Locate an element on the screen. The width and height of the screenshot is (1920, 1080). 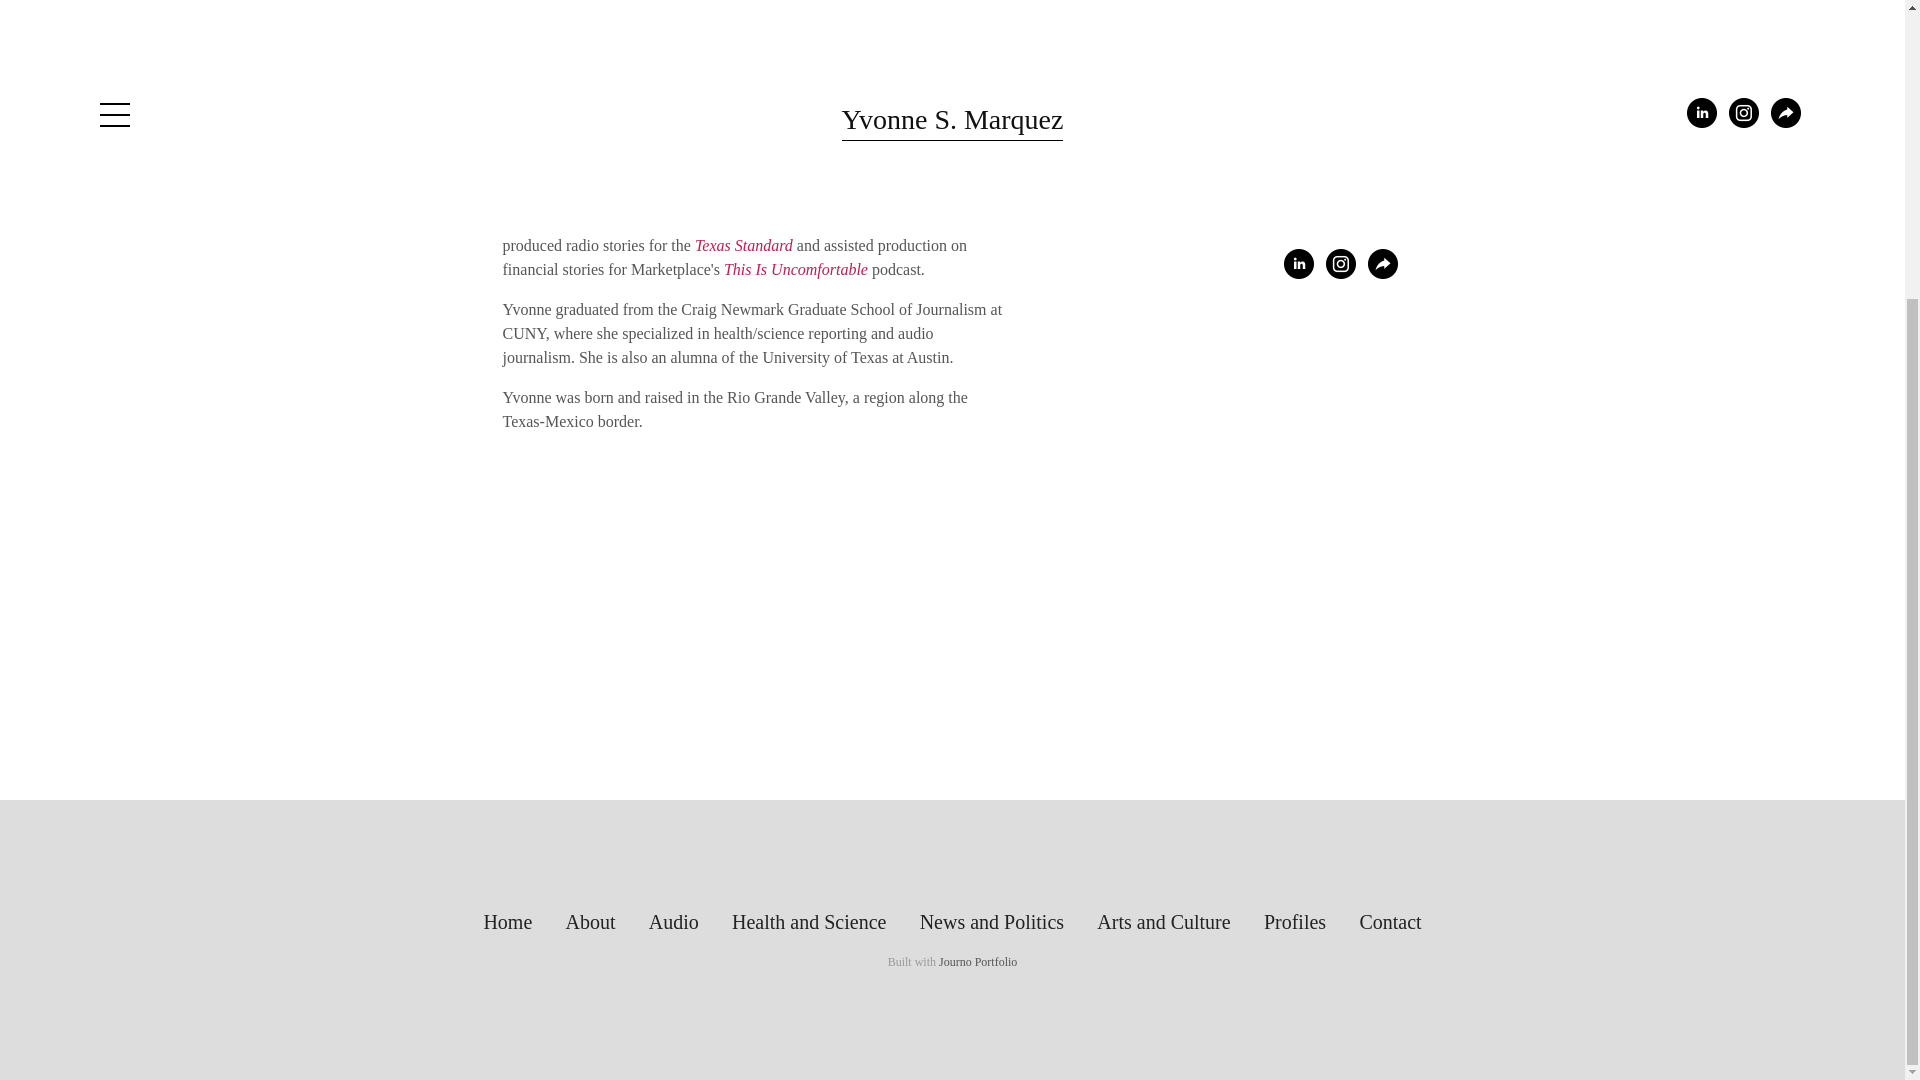
About is located at coordinates (591, 922).